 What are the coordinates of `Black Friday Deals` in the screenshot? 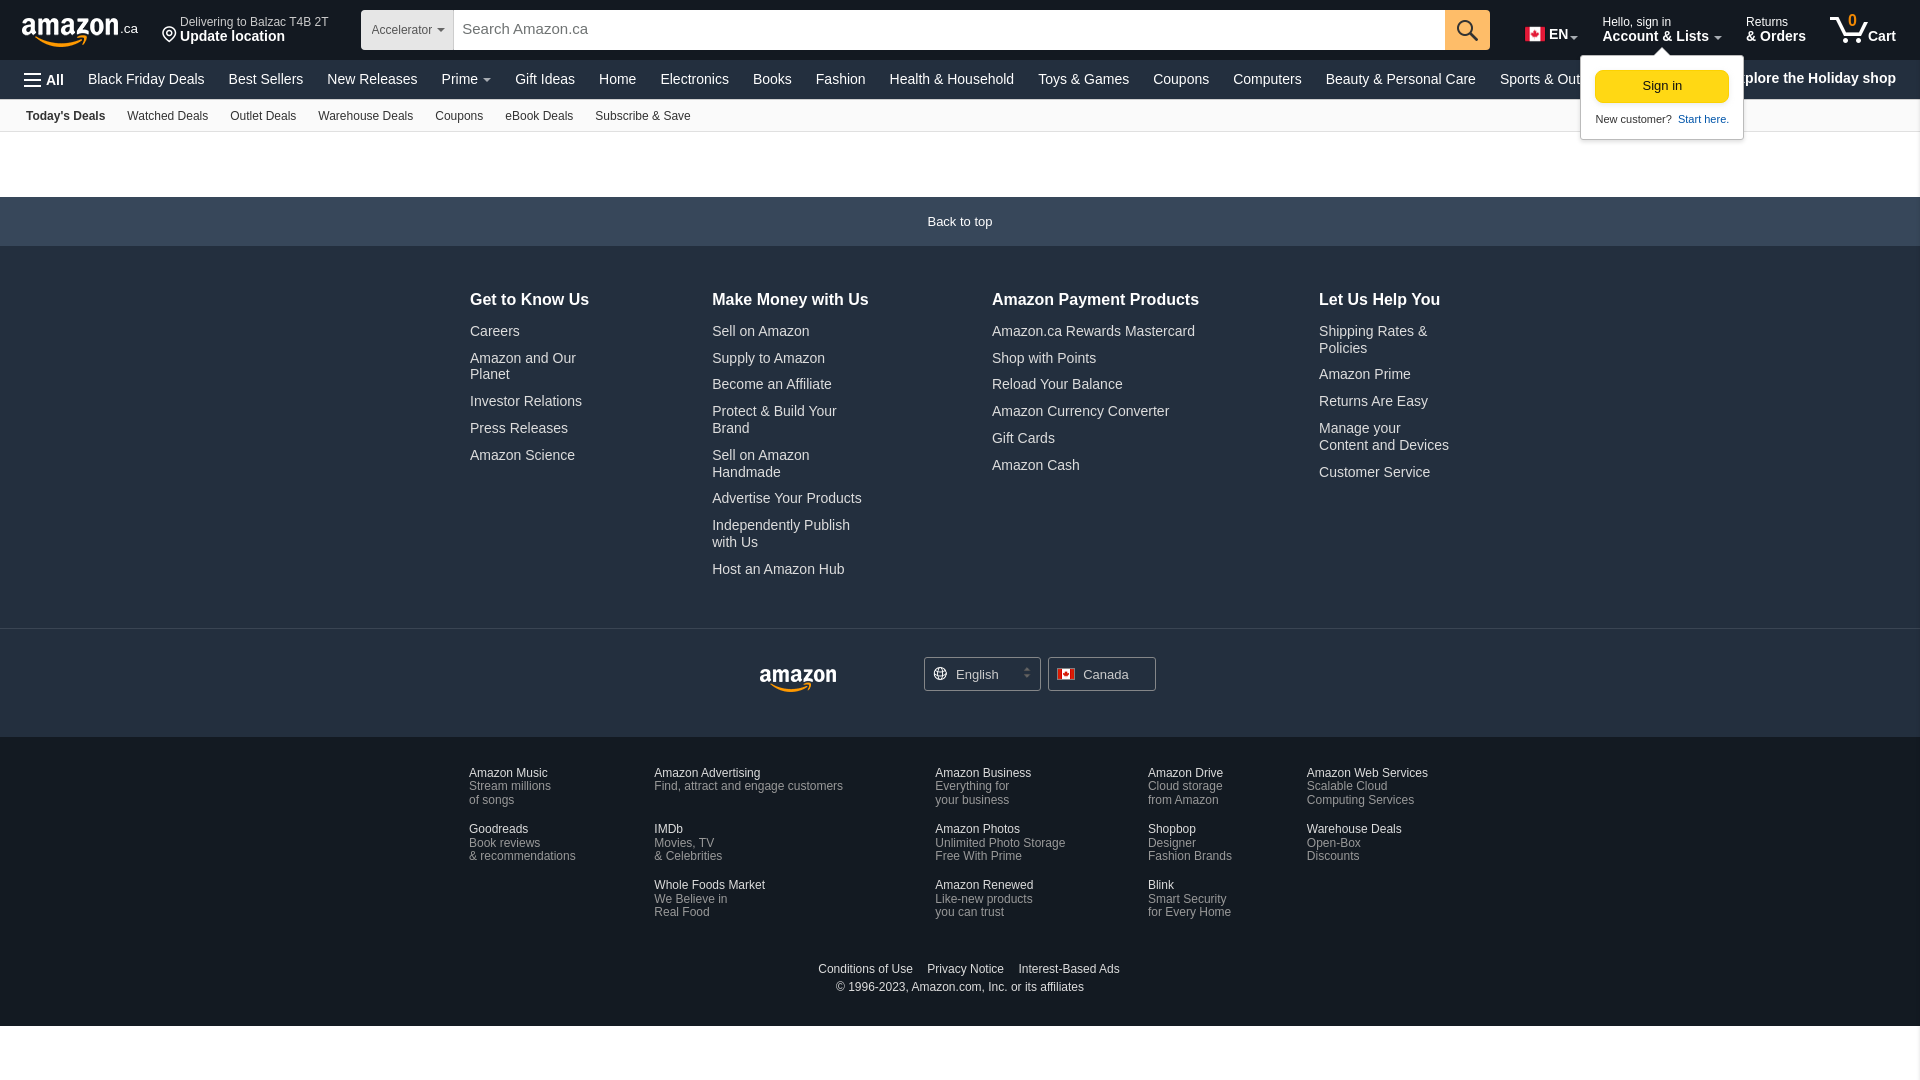 It's located at (146, 79).